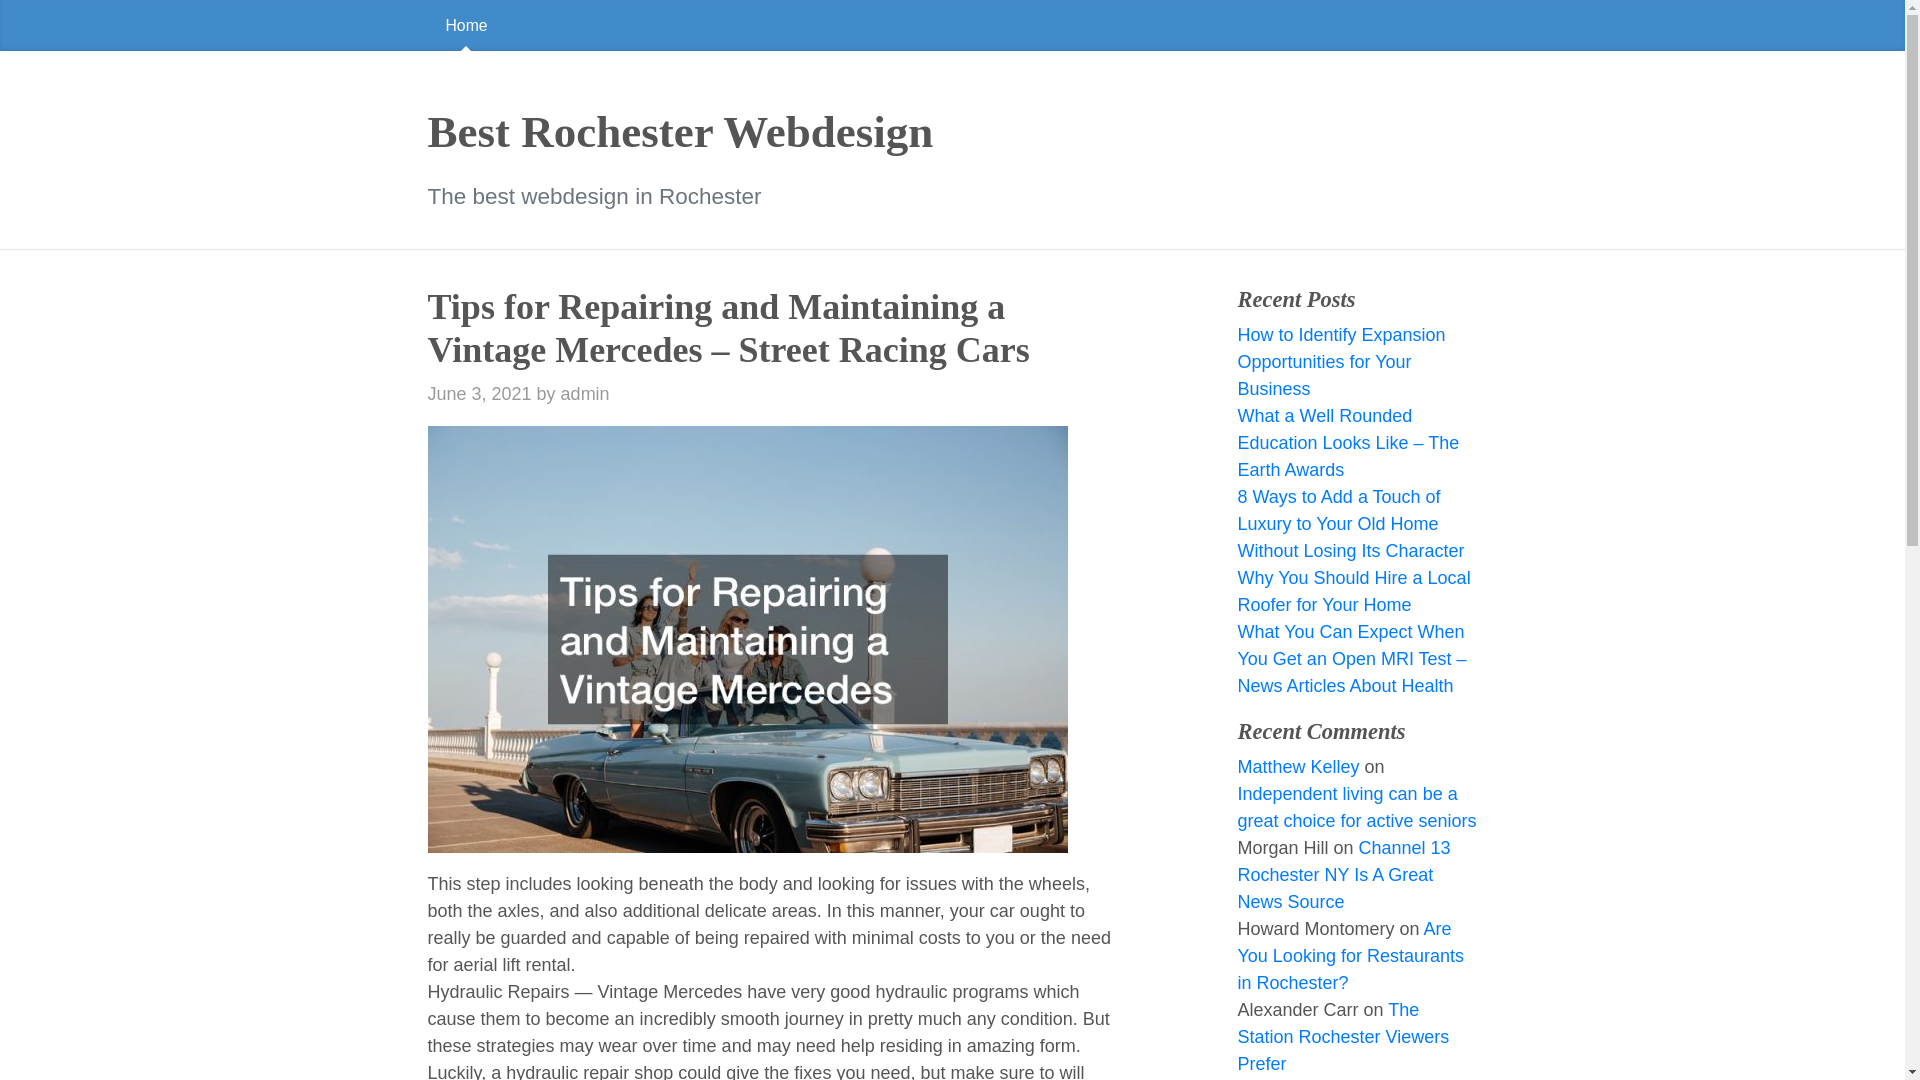 This screenshot has height=1080, width=1920. Describe the element at coordinates (1342, 874) in the screenshot. I see `Channel 13 Rochester NY Is A Great News Source` at that location.